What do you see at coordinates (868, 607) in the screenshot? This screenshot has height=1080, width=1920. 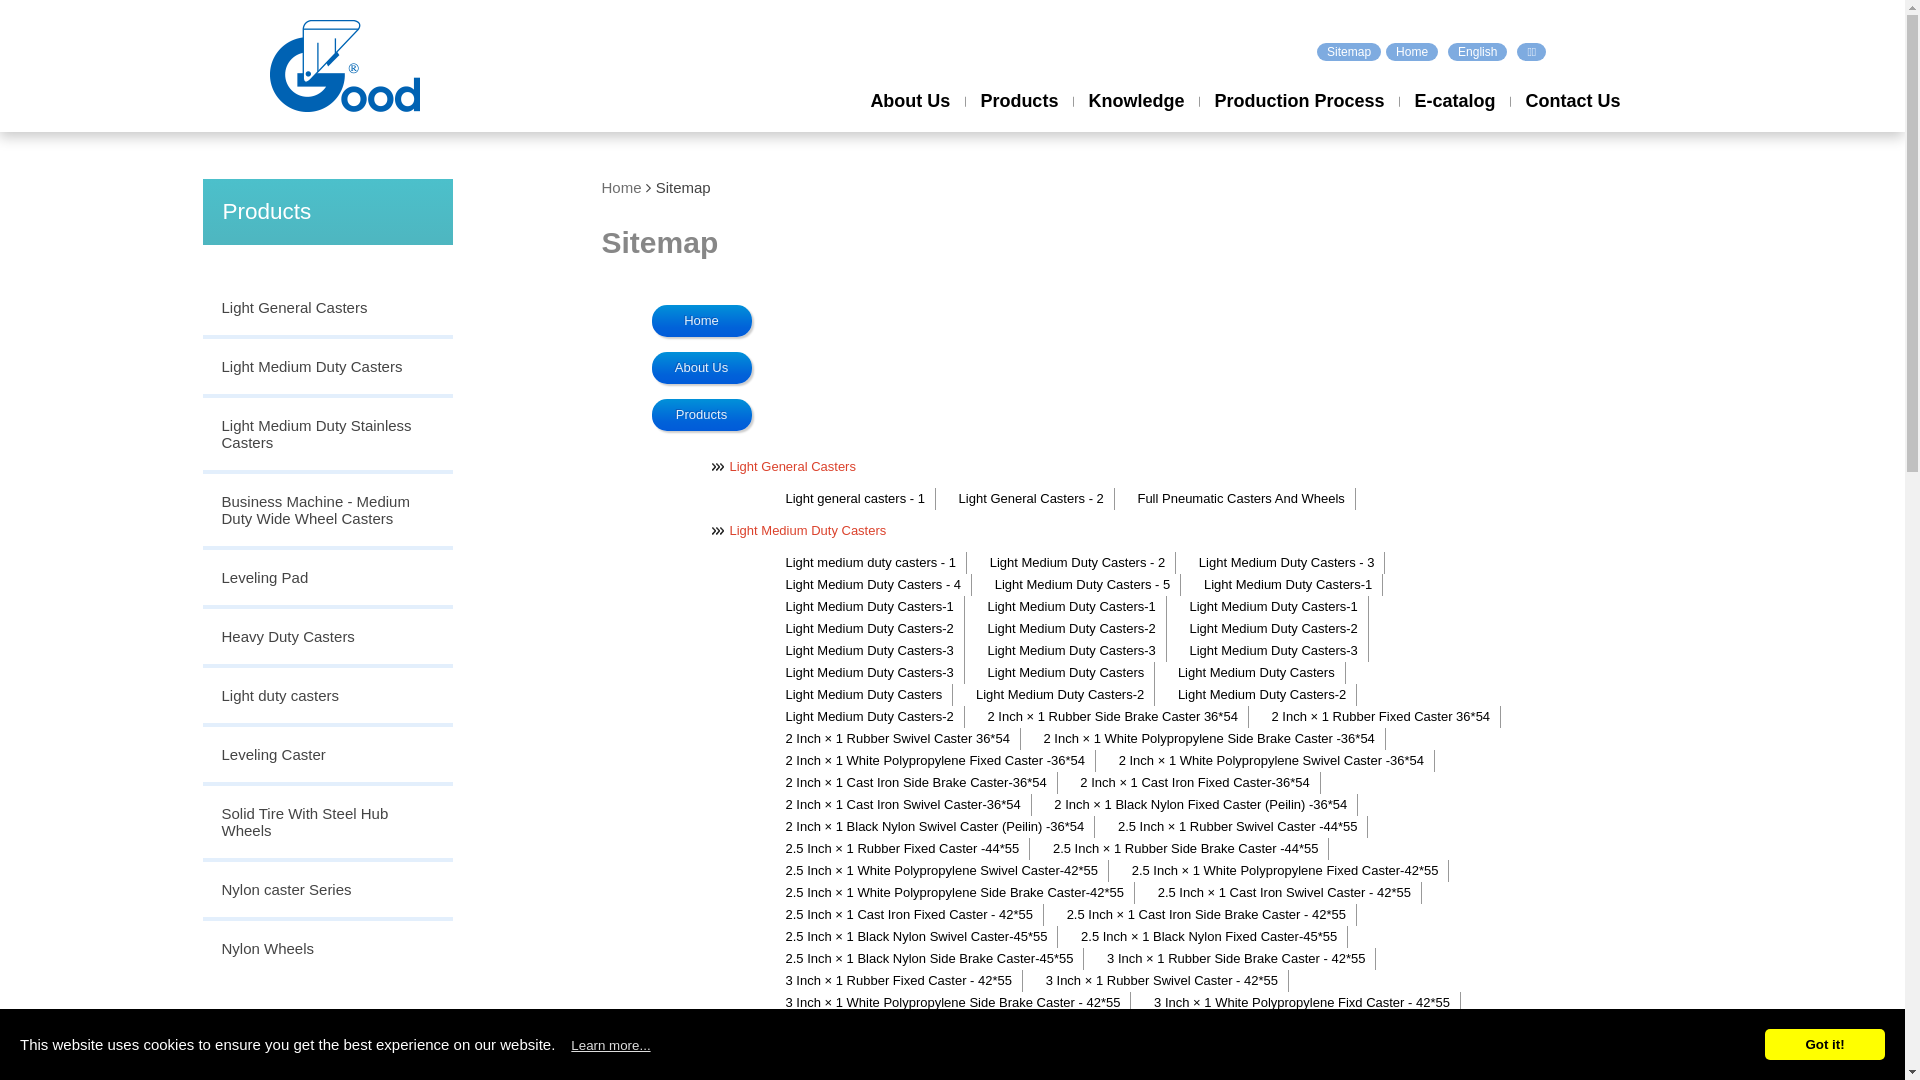 I see `Light Medium Duty Casters-1` at bounding box center [868, 607].